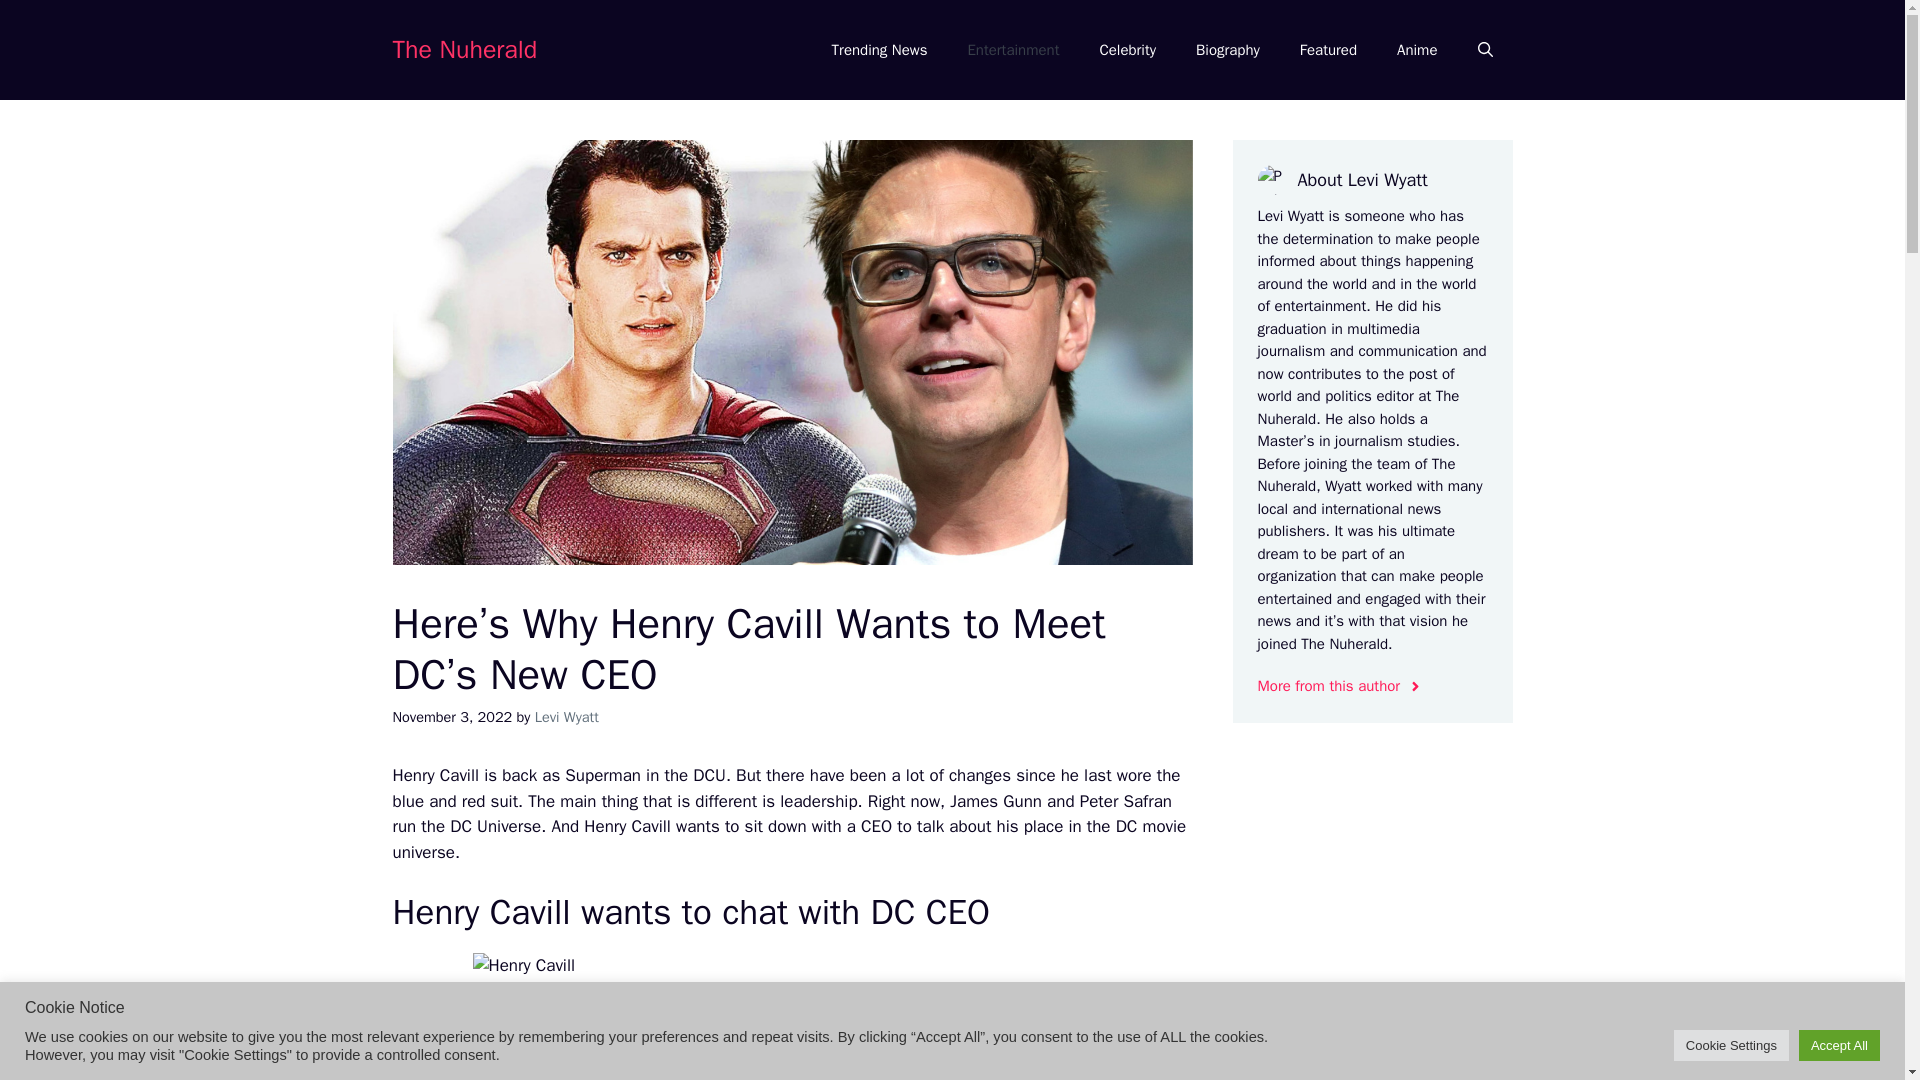  What do you see at coordinates (1839, 1045) in the screenshot?
I see `Accept All` at bounding box center [1839, 1045].